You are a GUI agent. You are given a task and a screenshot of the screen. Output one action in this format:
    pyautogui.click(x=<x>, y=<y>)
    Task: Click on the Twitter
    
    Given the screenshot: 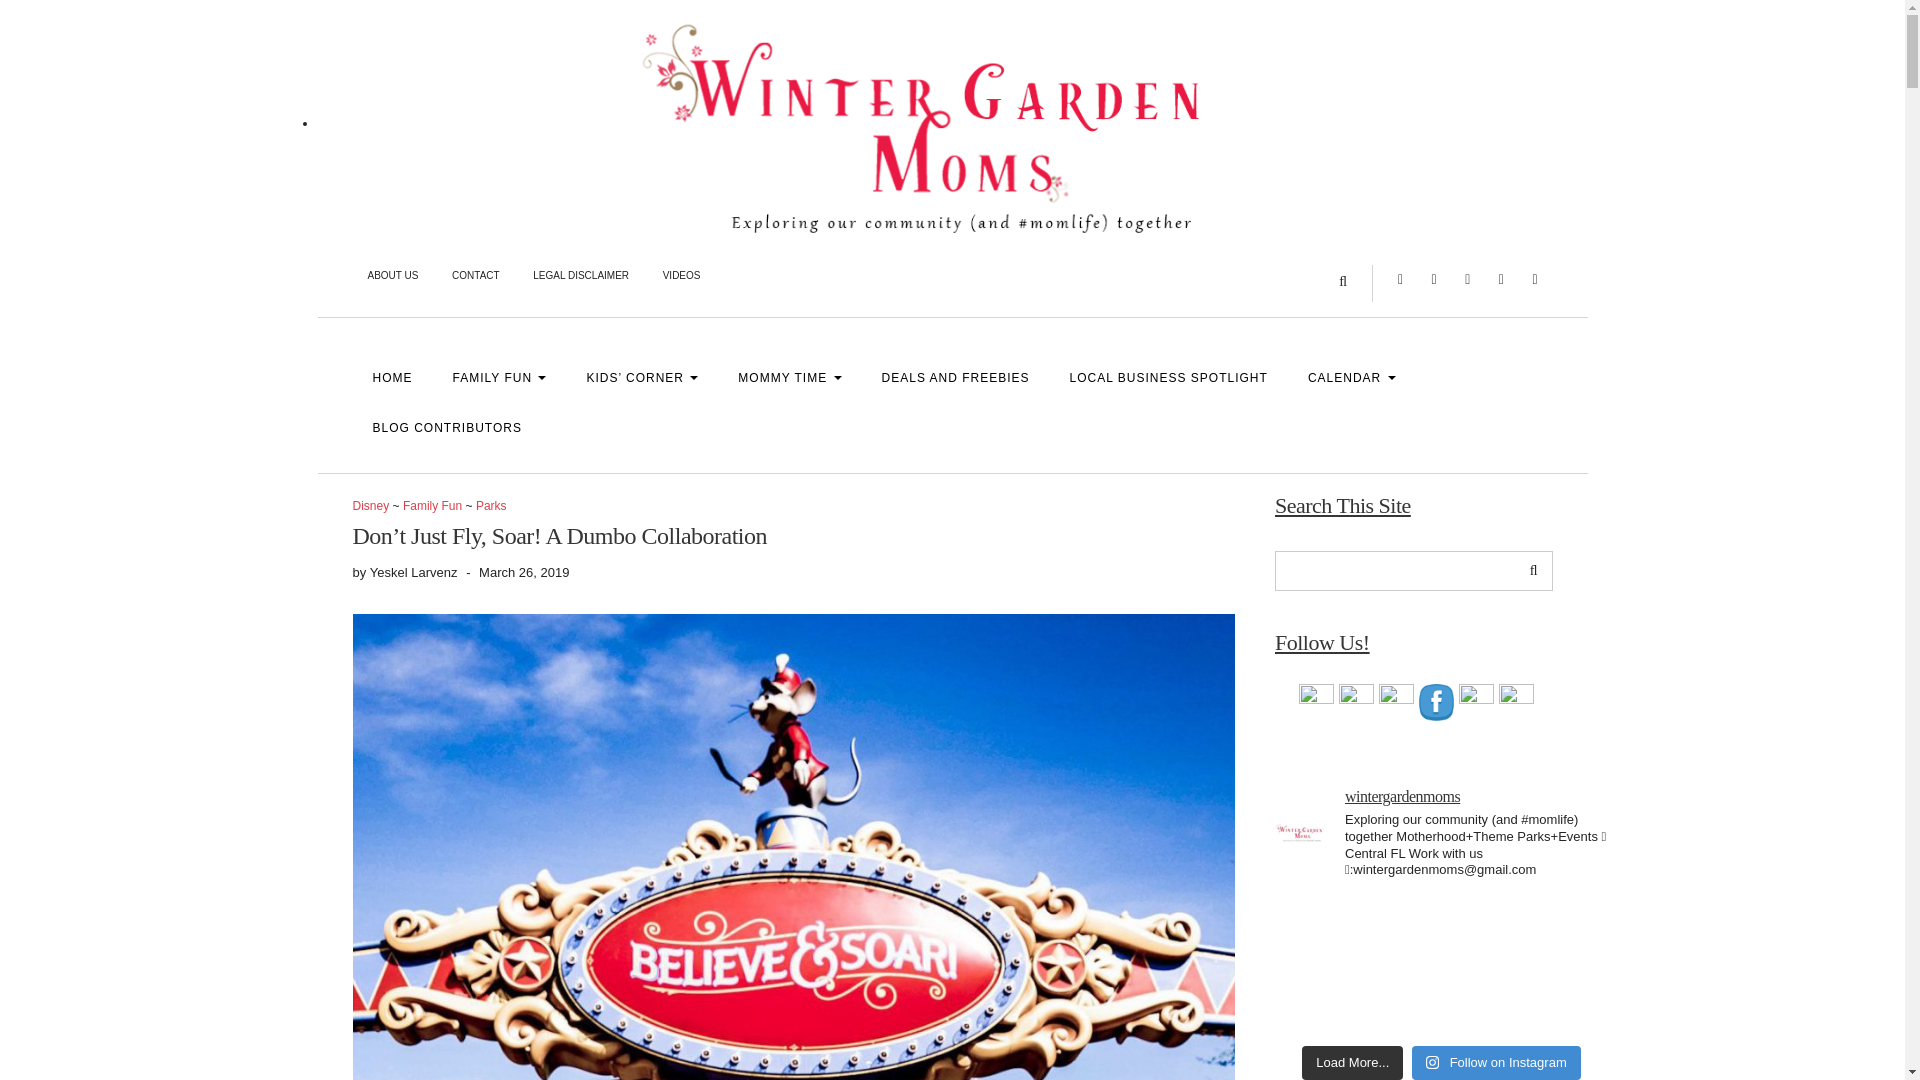 What is the action you would take?
    pyautogui.click(x=1534, y=278)
    